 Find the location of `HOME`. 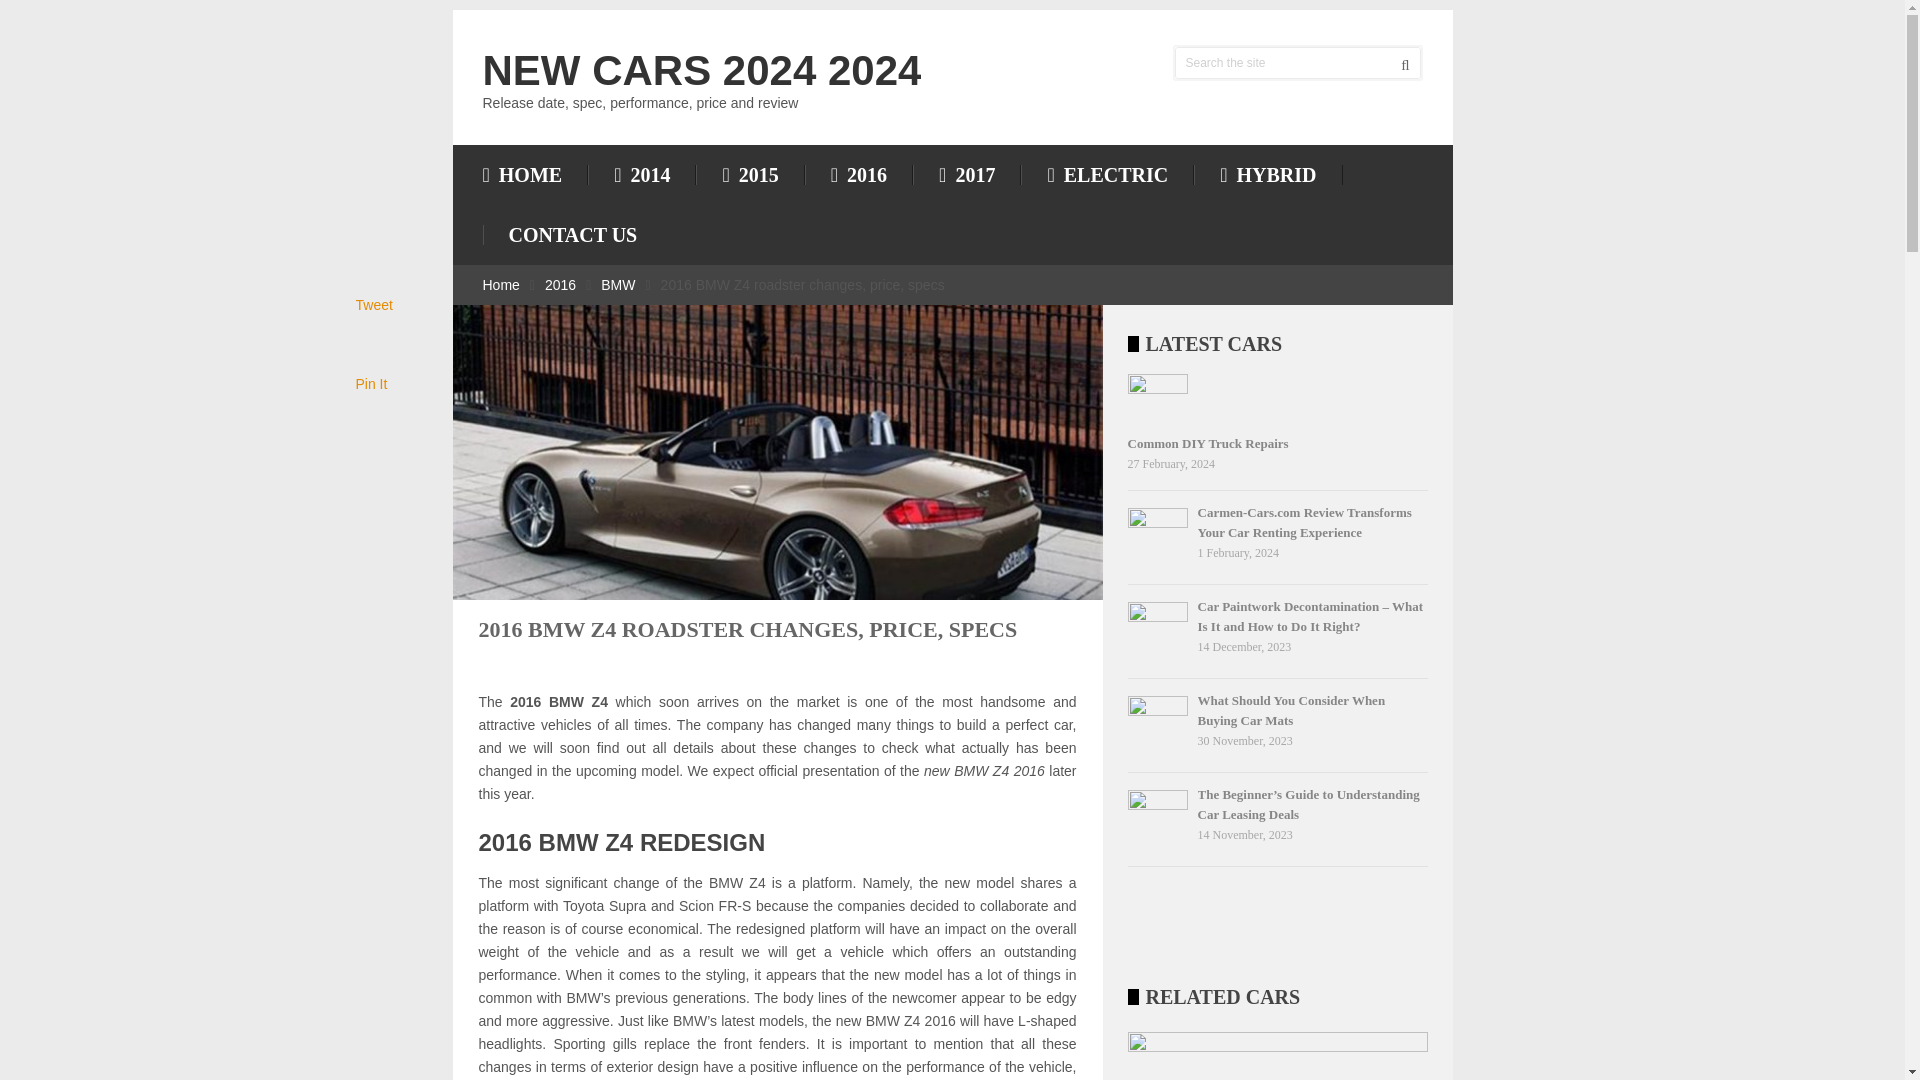

HOME is located at coordinates (534, 174).